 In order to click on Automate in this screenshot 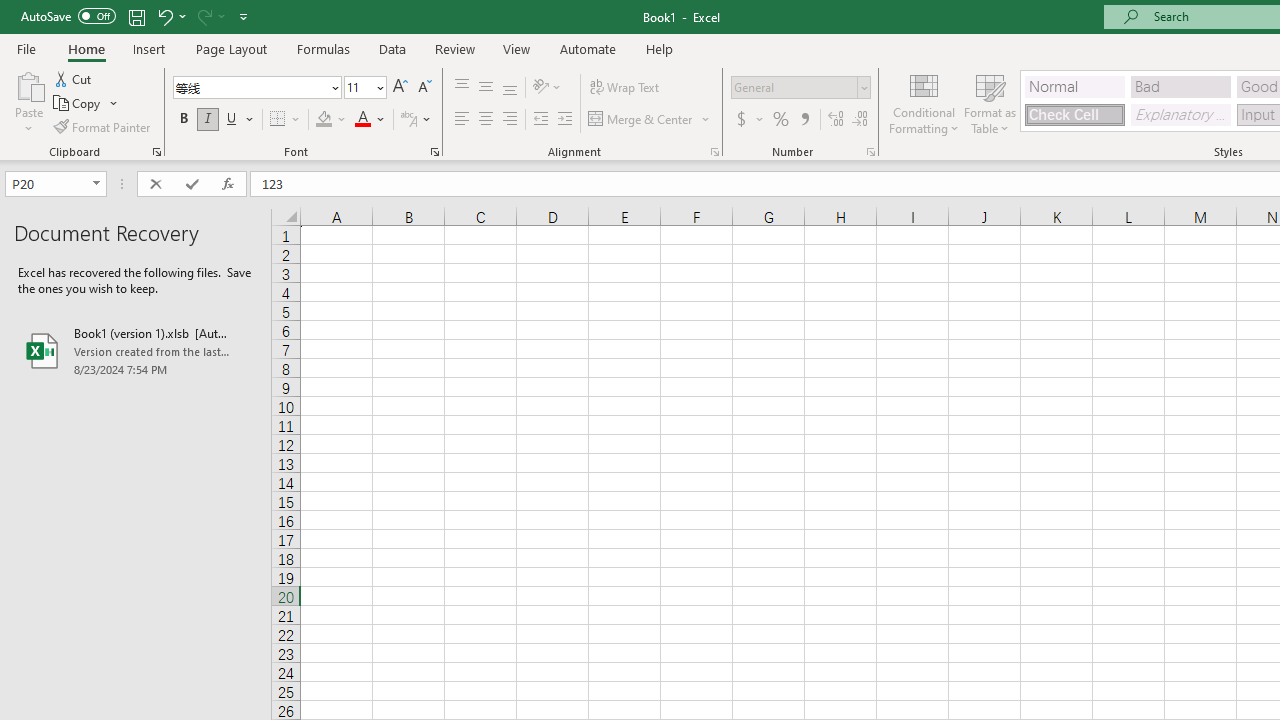, I will do `click(588, 48)`.